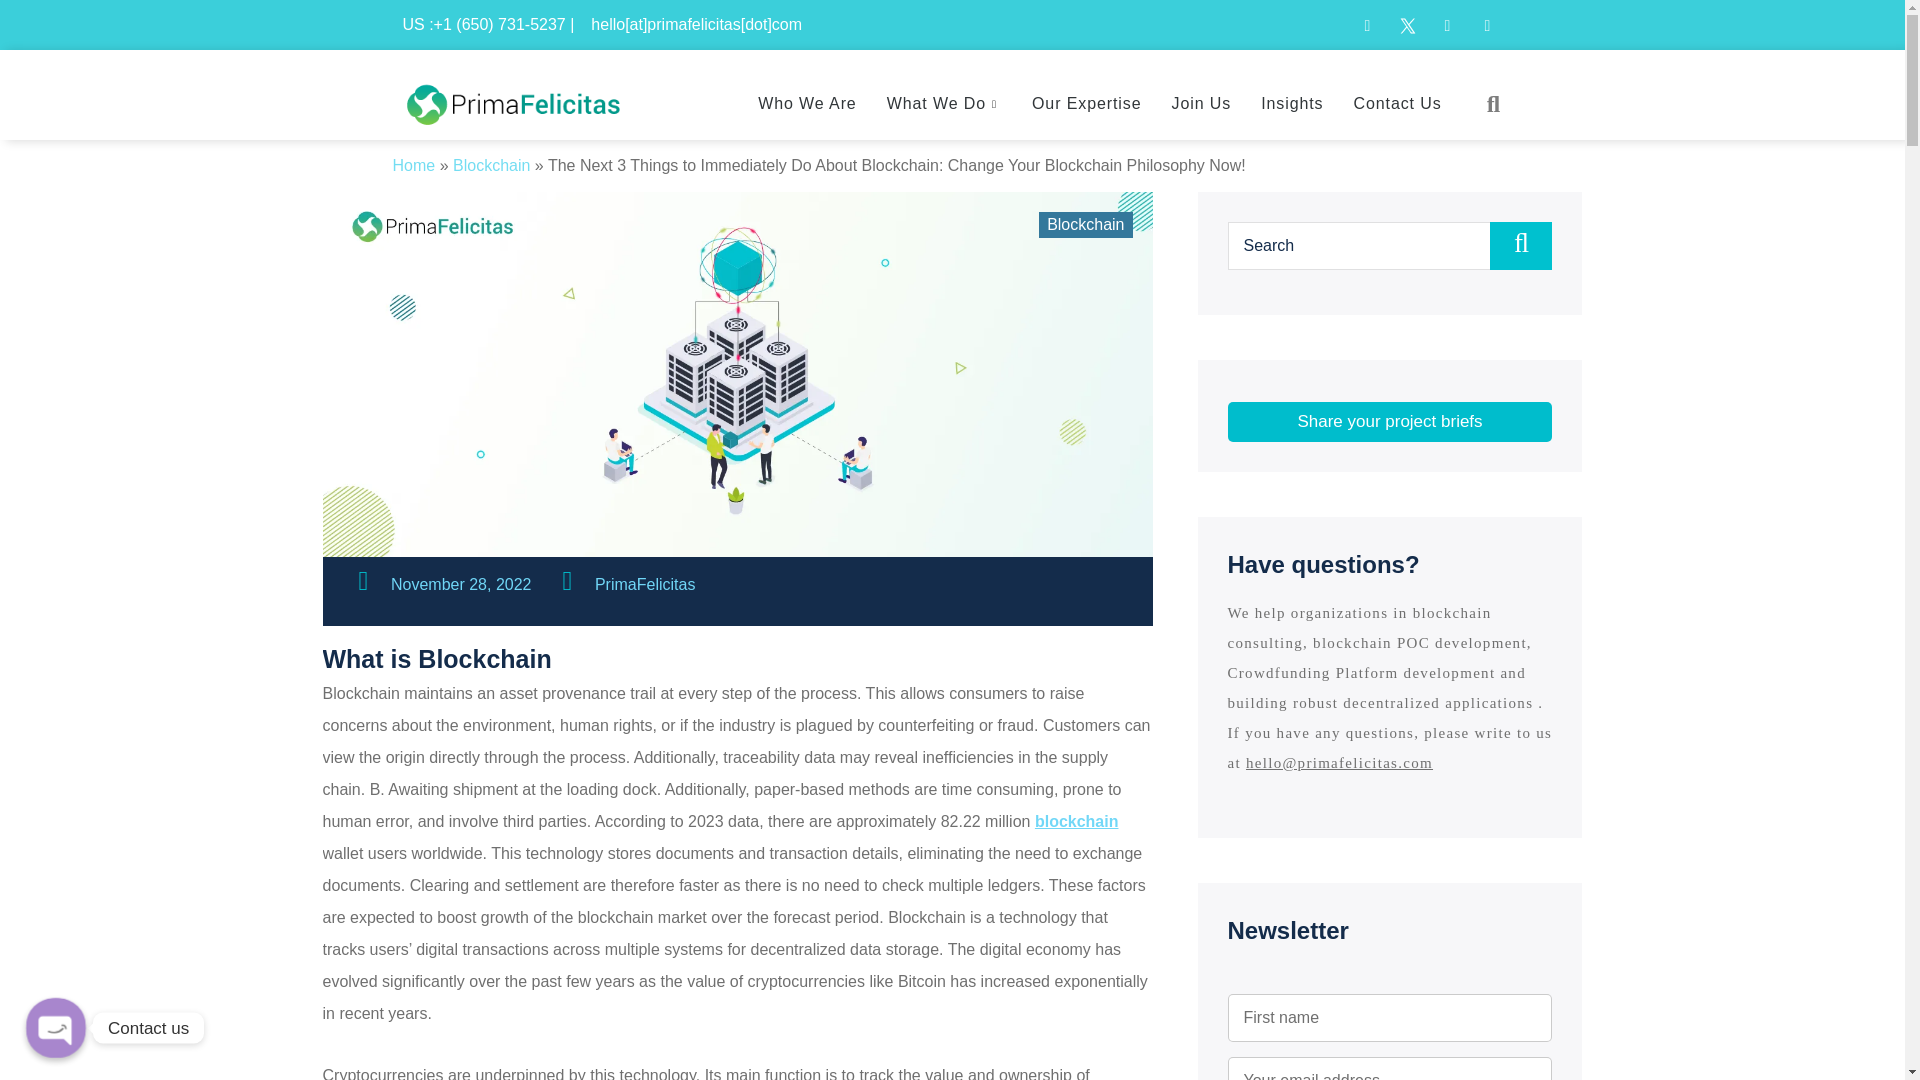 Image resolution: width=1920 pixels, height=1080 pixels. I want to click on Blockchain, so click(491, 164).